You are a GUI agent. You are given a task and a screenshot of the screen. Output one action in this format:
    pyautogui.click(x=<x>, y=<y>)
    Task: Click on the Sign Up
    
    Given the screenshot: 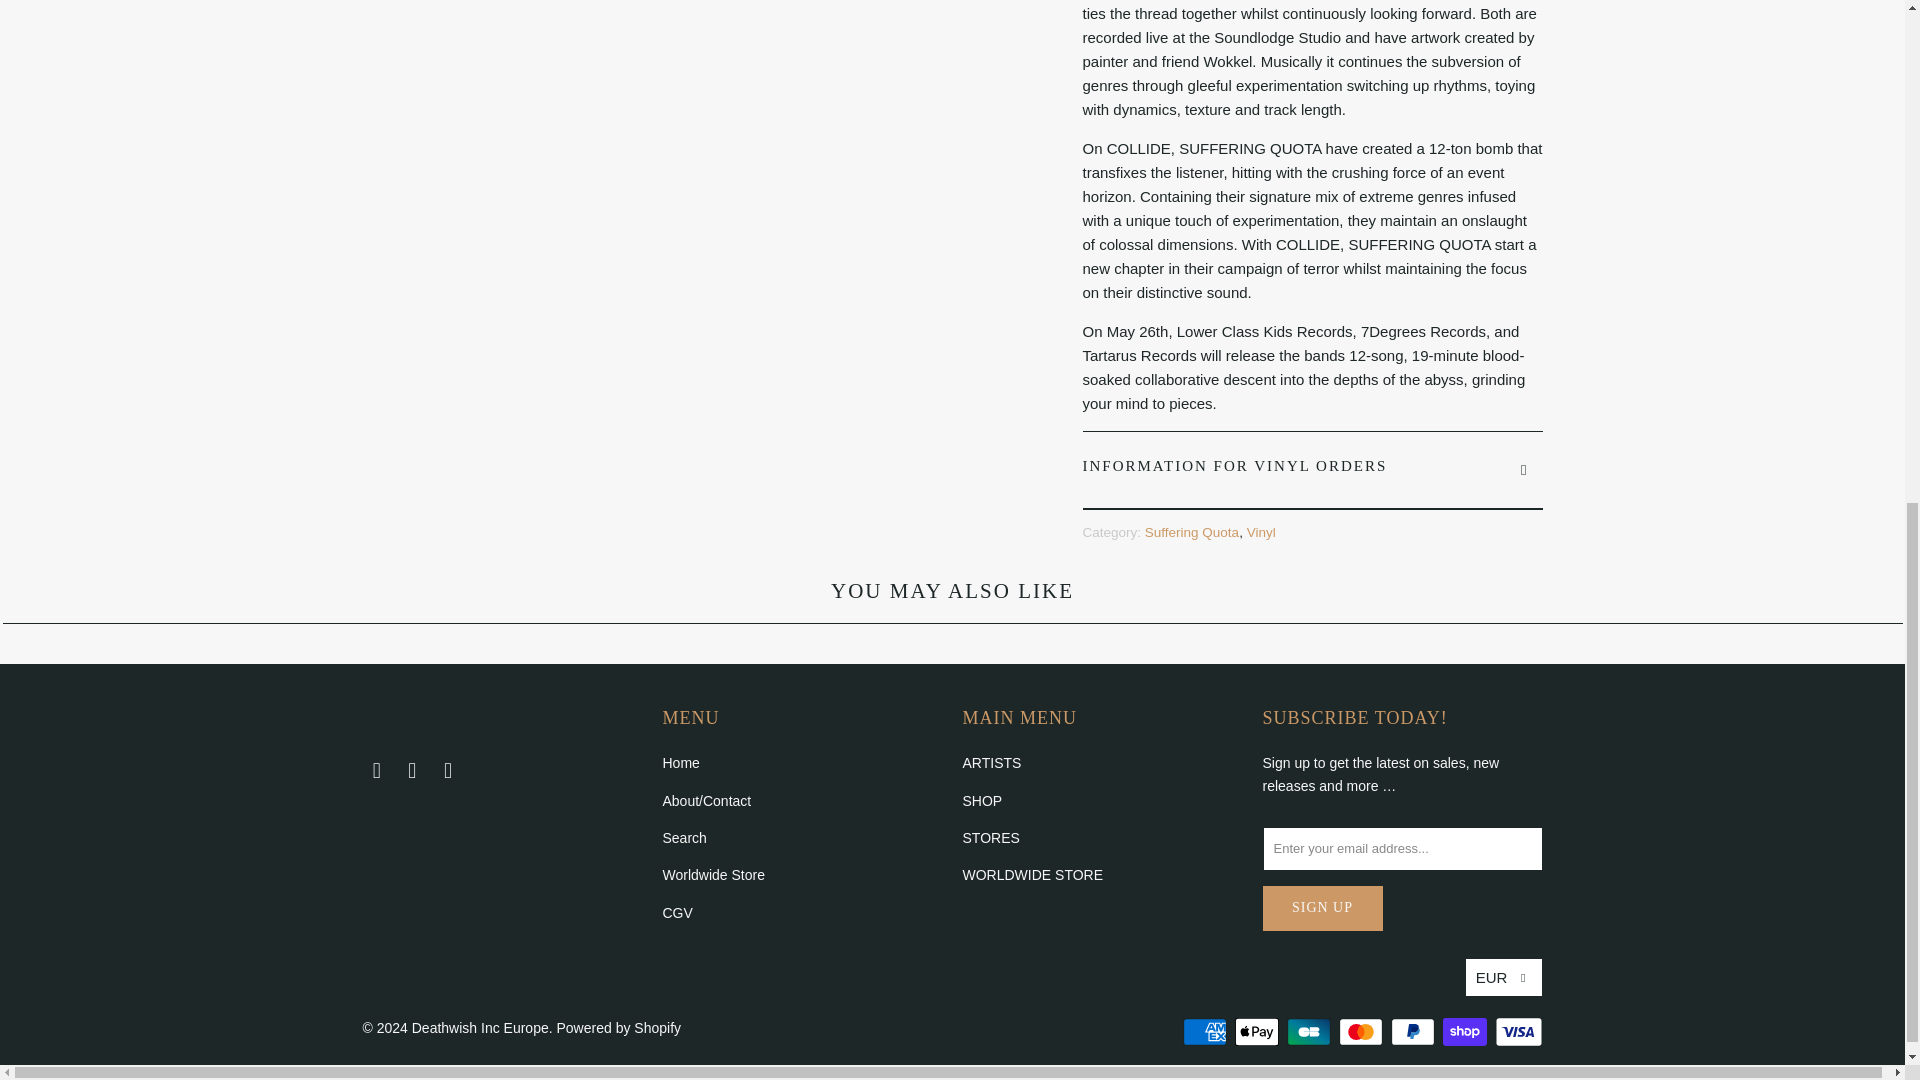 What is the action you would take?
    pyautogui.click(x=1322, y=908)
    